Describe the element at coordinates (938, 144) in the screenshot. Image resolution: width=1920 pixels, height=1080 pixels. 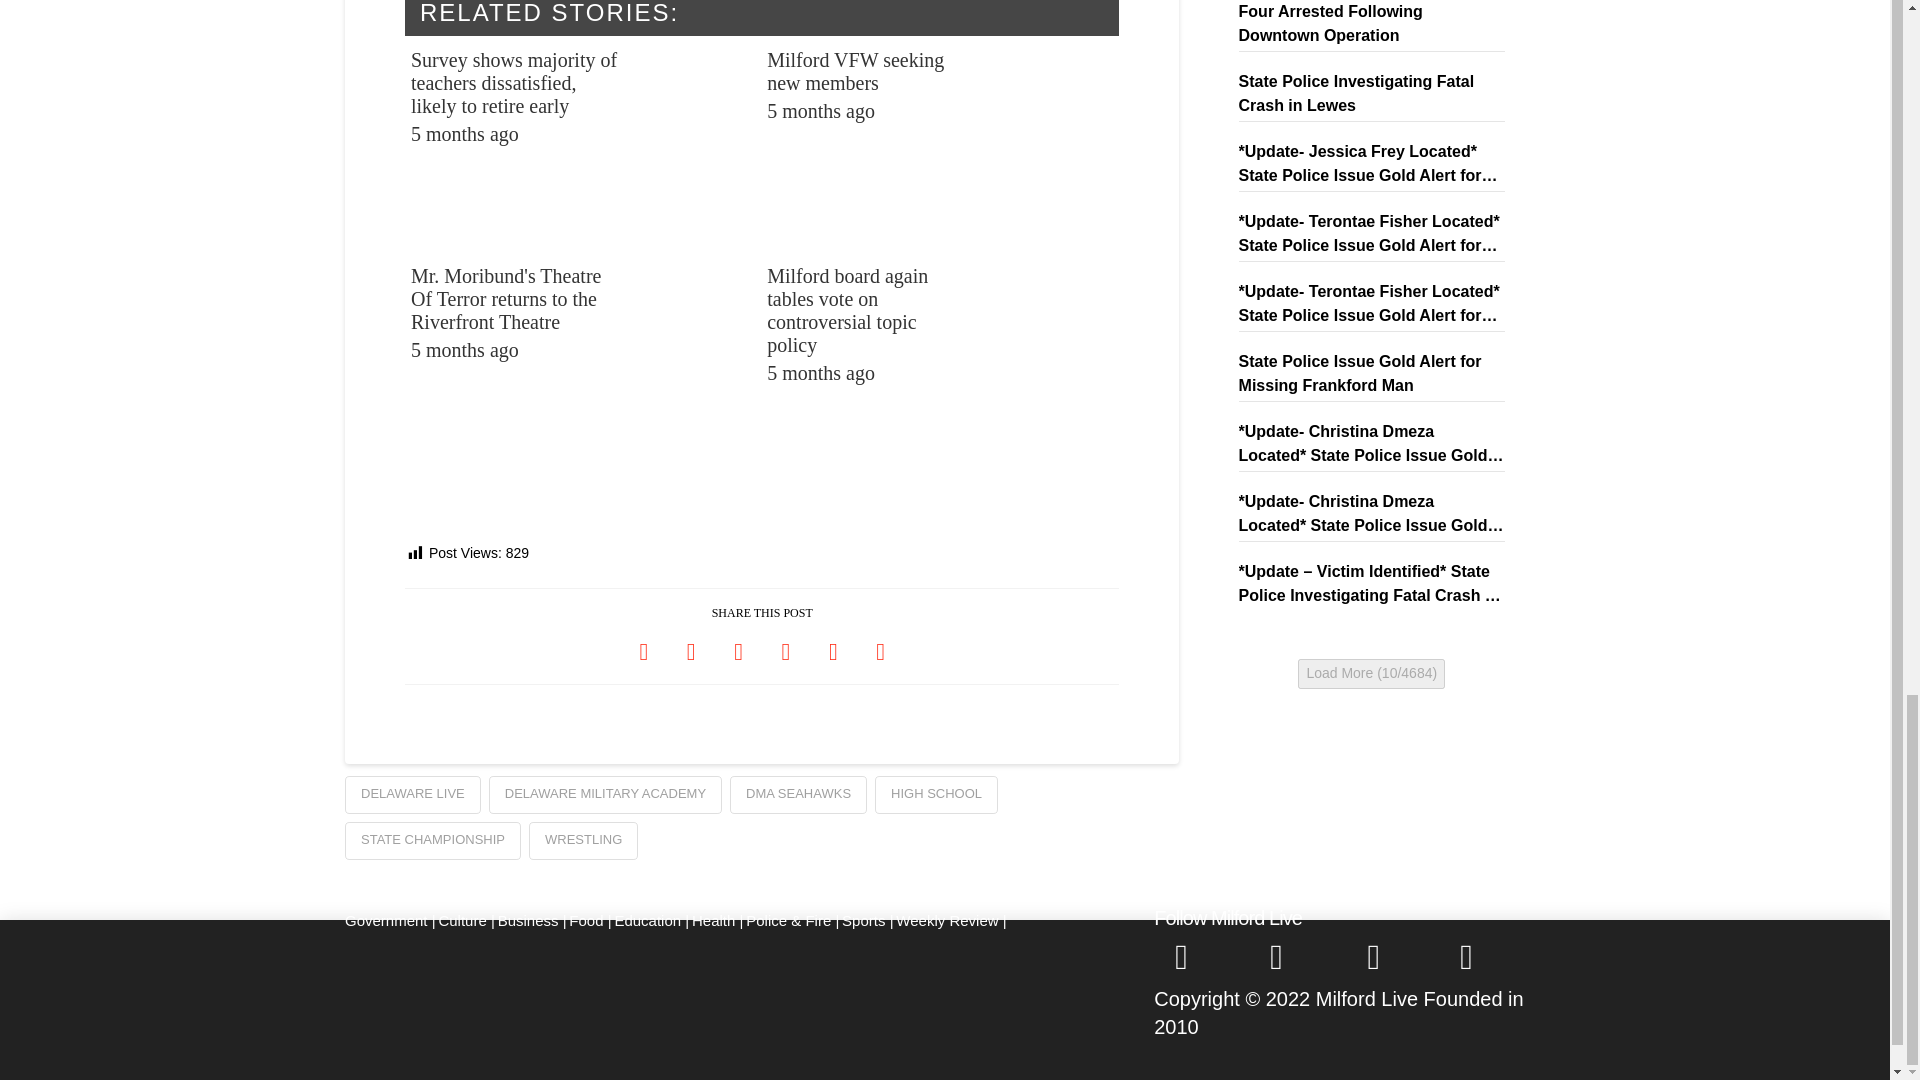
I see `DELAWARE LIVE` at that location.